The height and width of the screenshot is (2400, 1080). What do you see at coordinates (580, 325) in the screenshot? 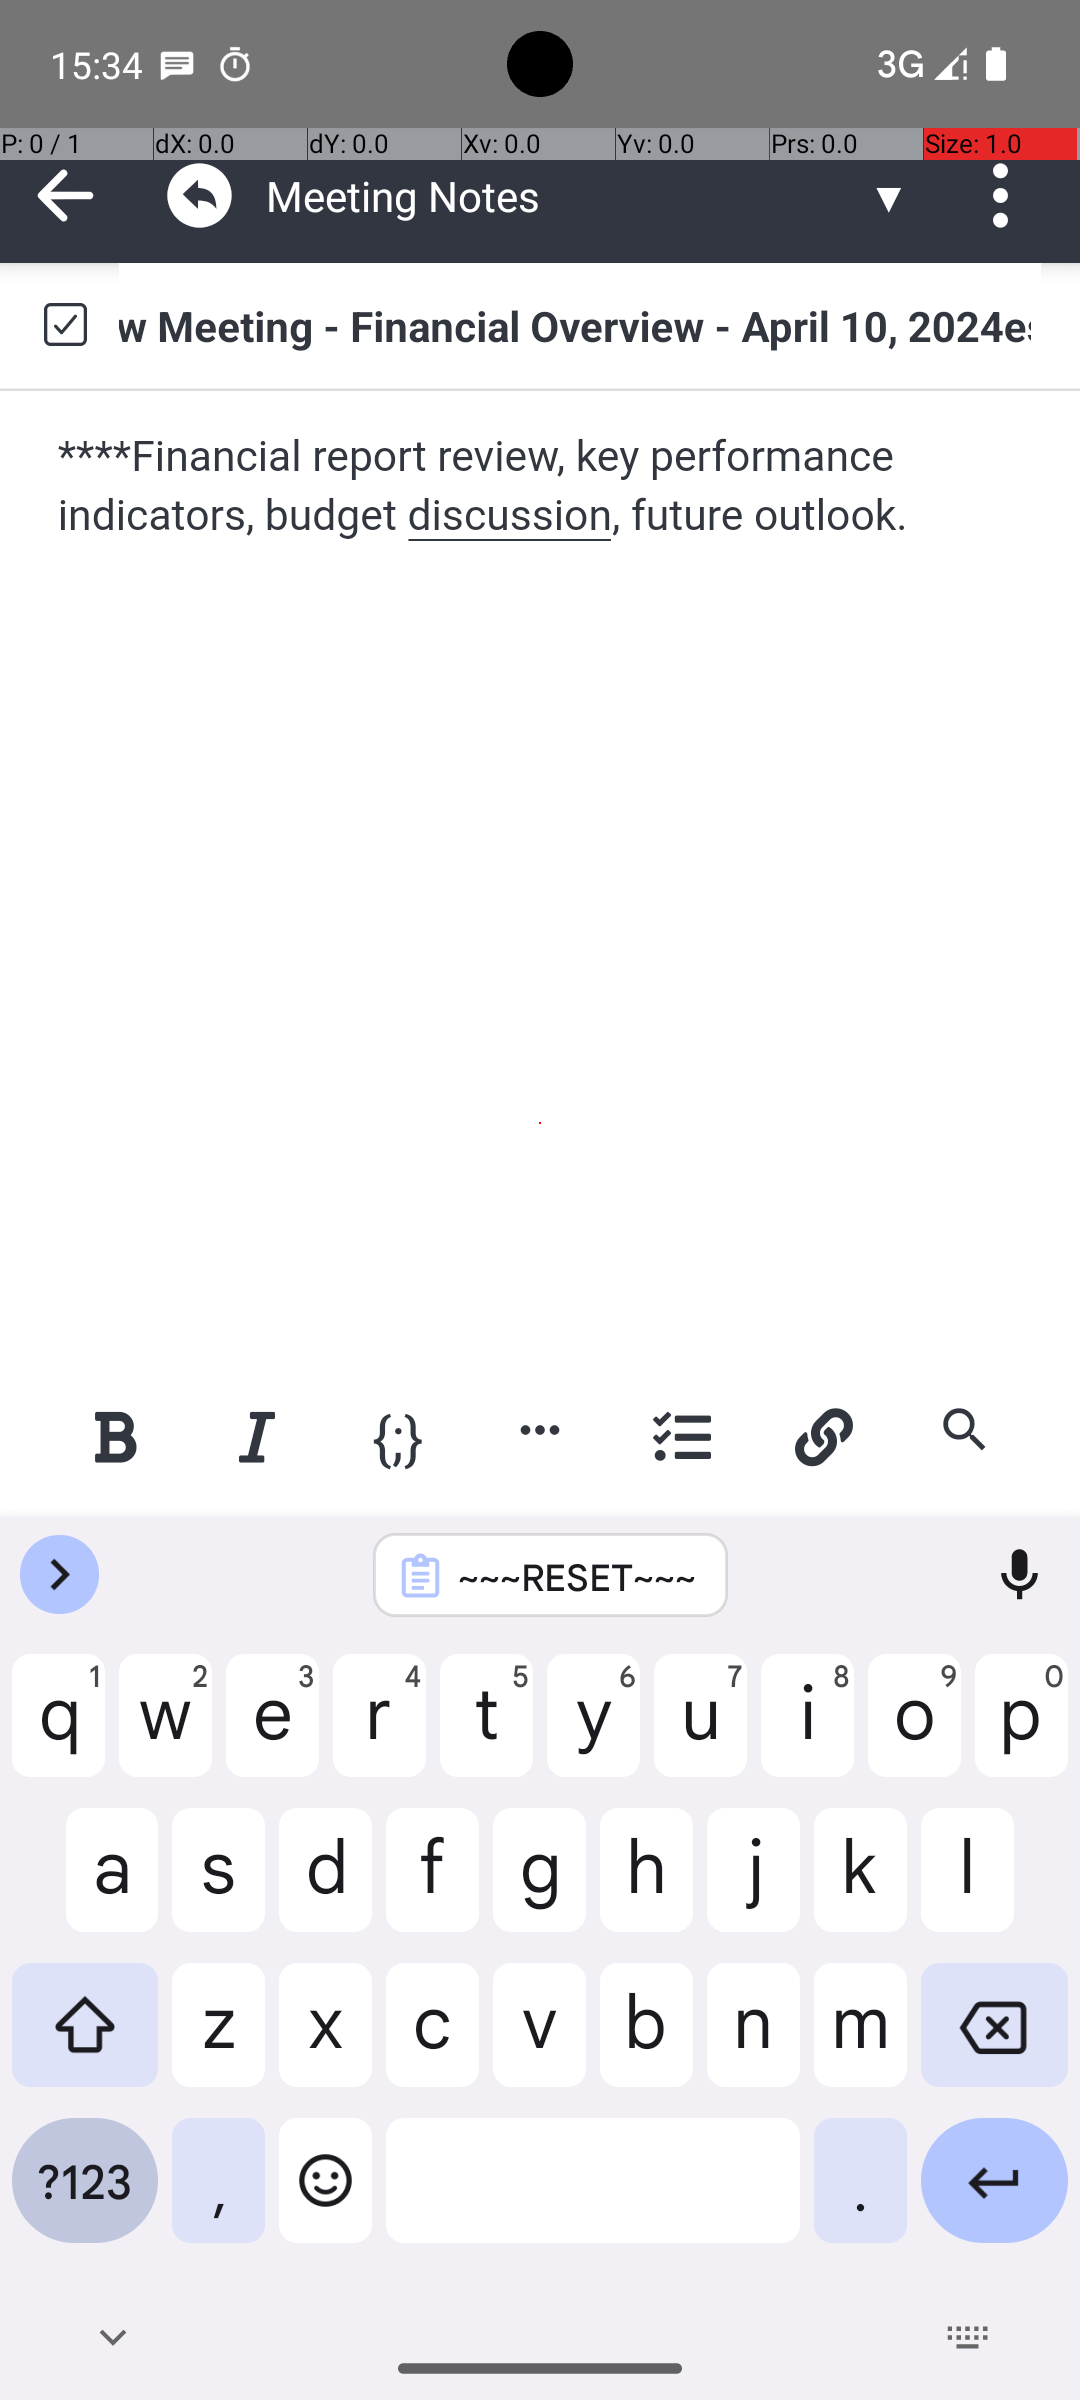
I see `Board Meeting - Q1 Financial RQuarterly Review Meeting - Financial Overview - April 10, 2024esults - March 28, 2024` at bounding box center [580, 325].